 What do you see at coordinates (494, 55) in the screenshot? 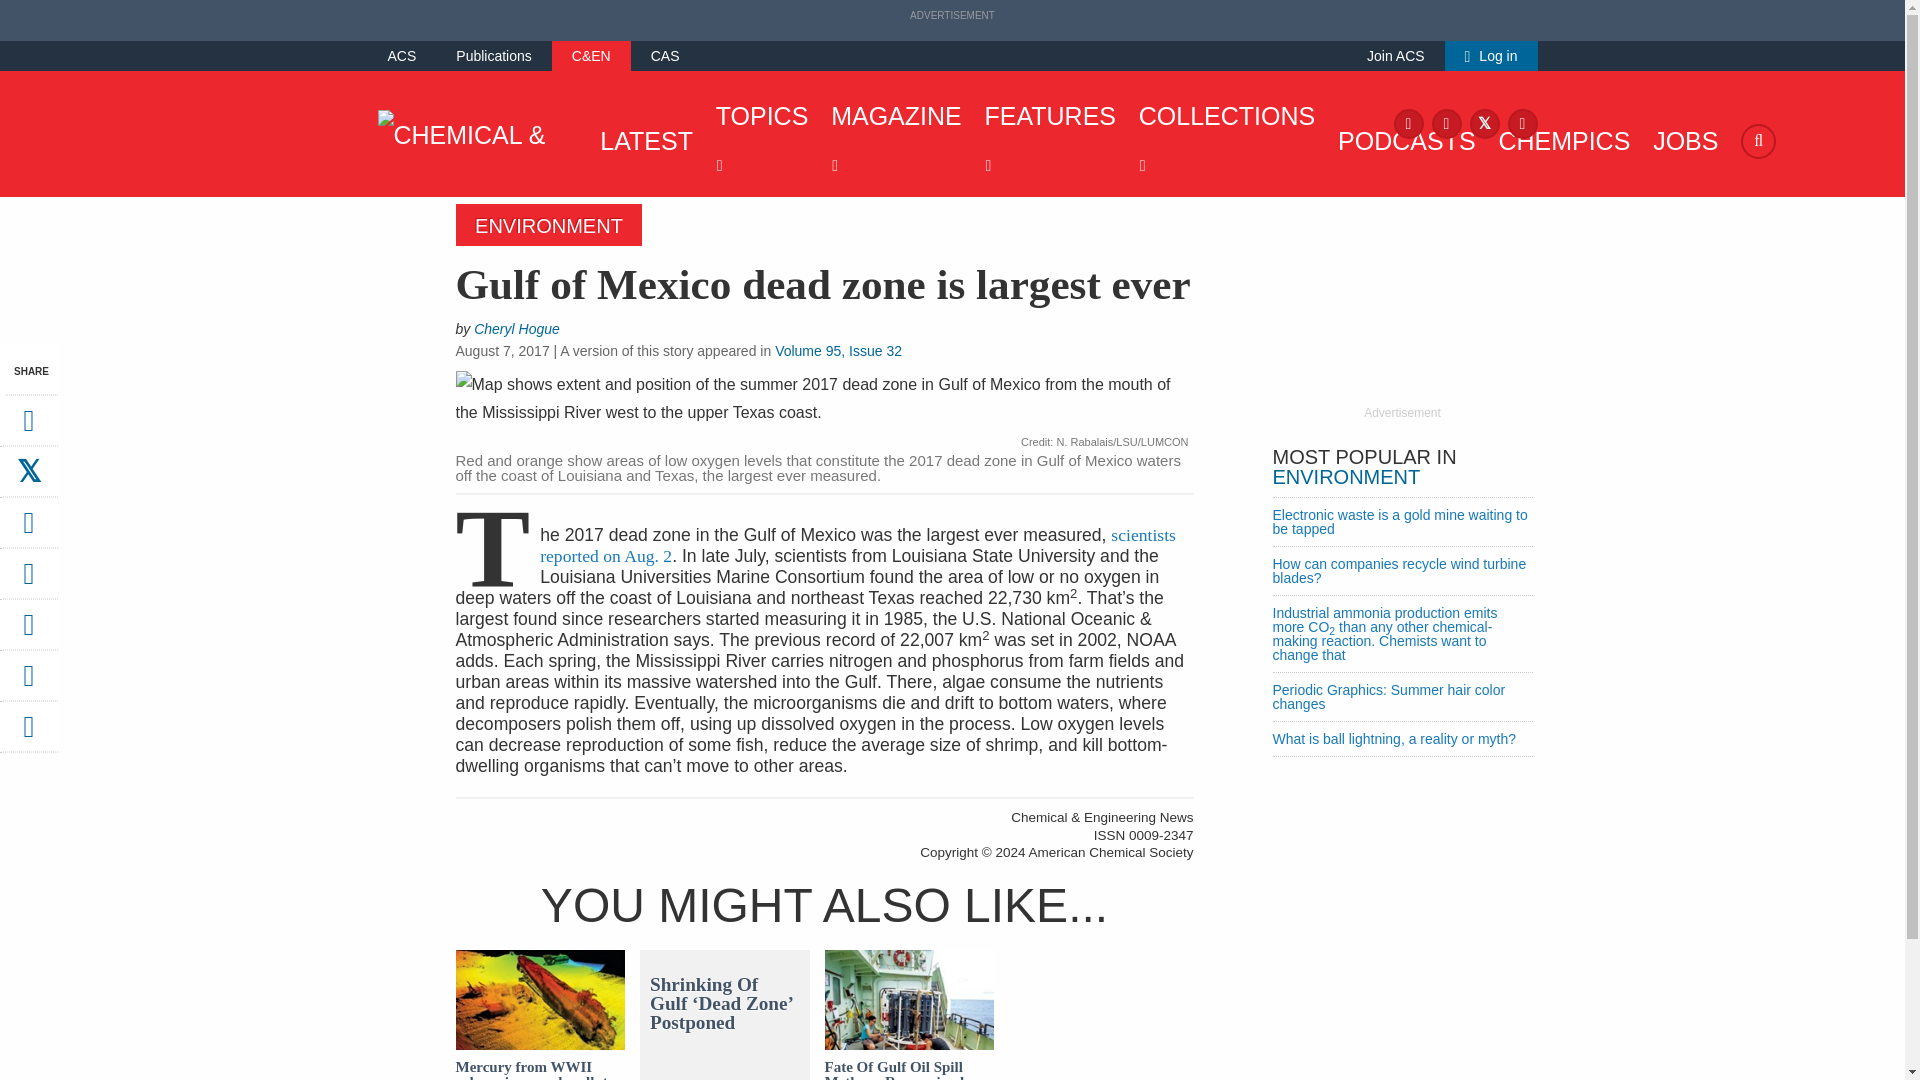
I see `Publications` at bounding box center [494, 55].